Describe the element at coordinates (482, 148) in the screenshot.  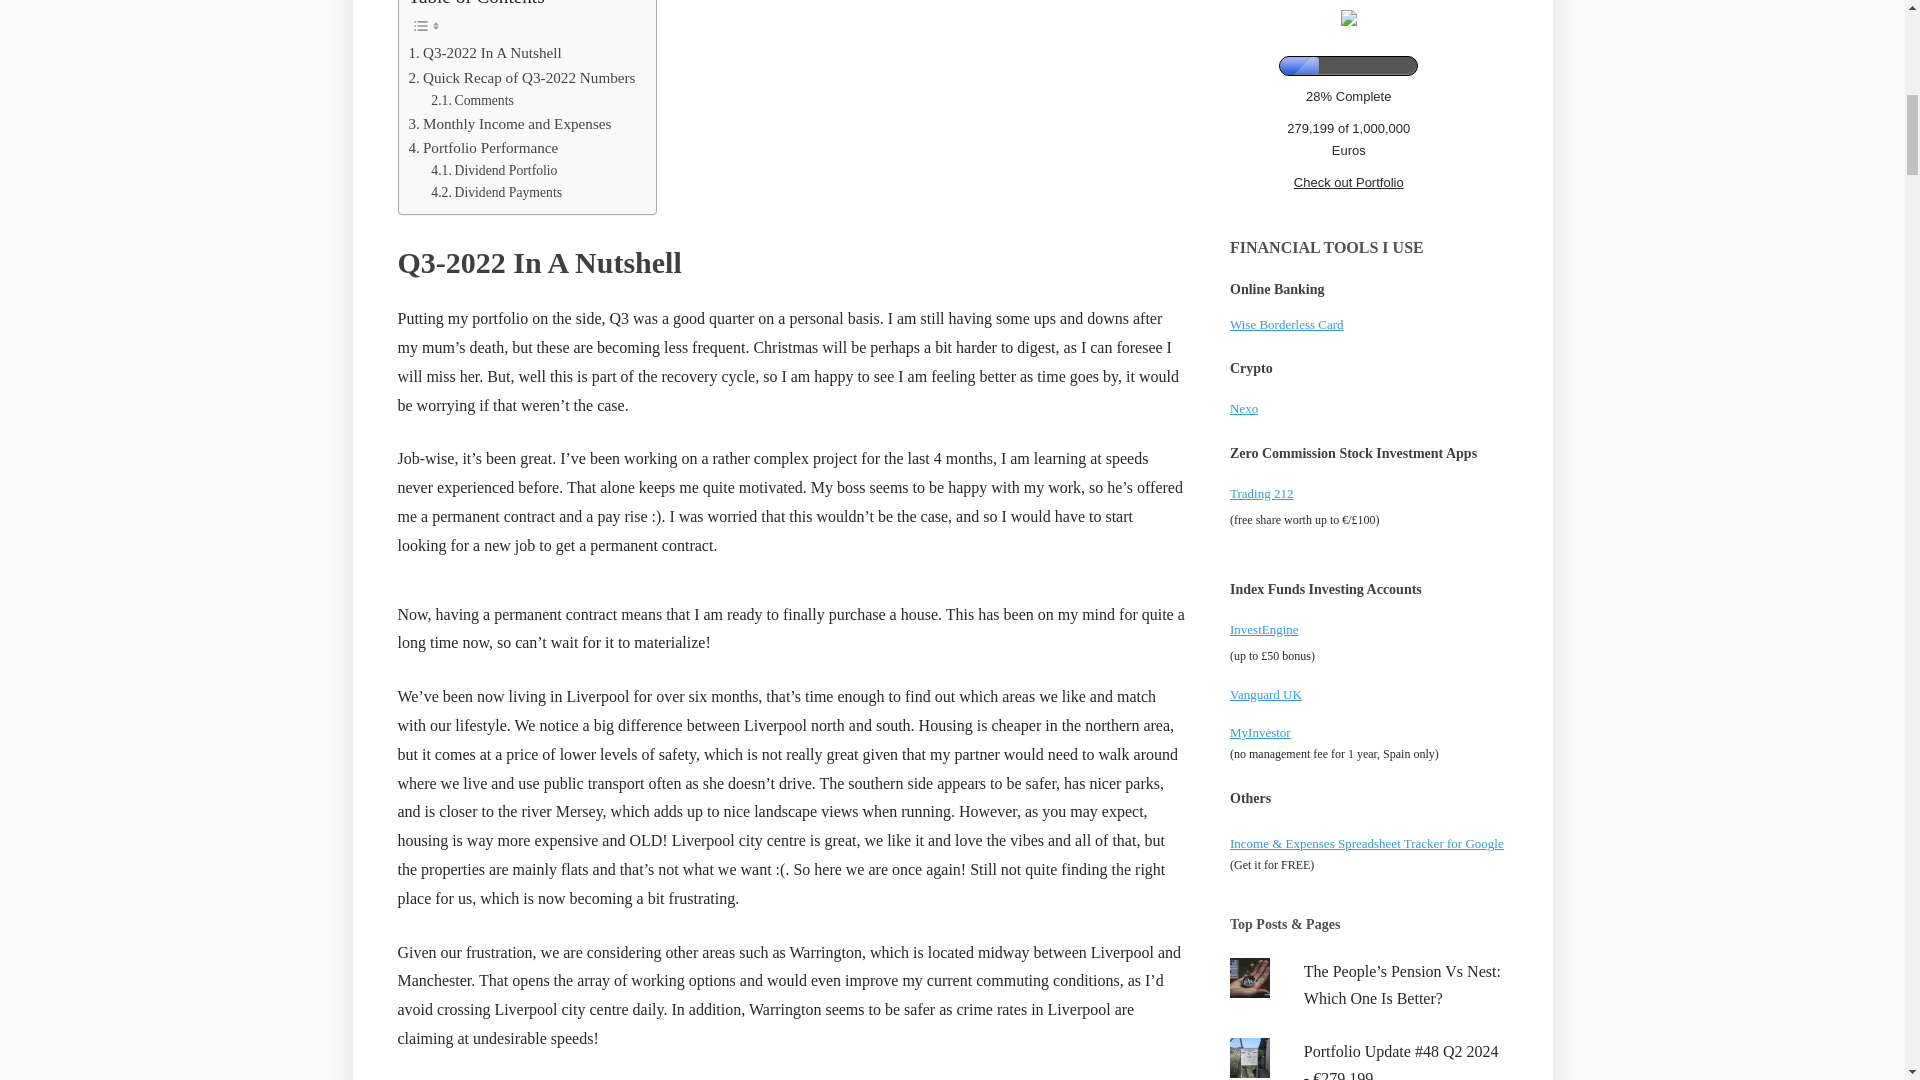
I see `Portfolio Performance` at that location.